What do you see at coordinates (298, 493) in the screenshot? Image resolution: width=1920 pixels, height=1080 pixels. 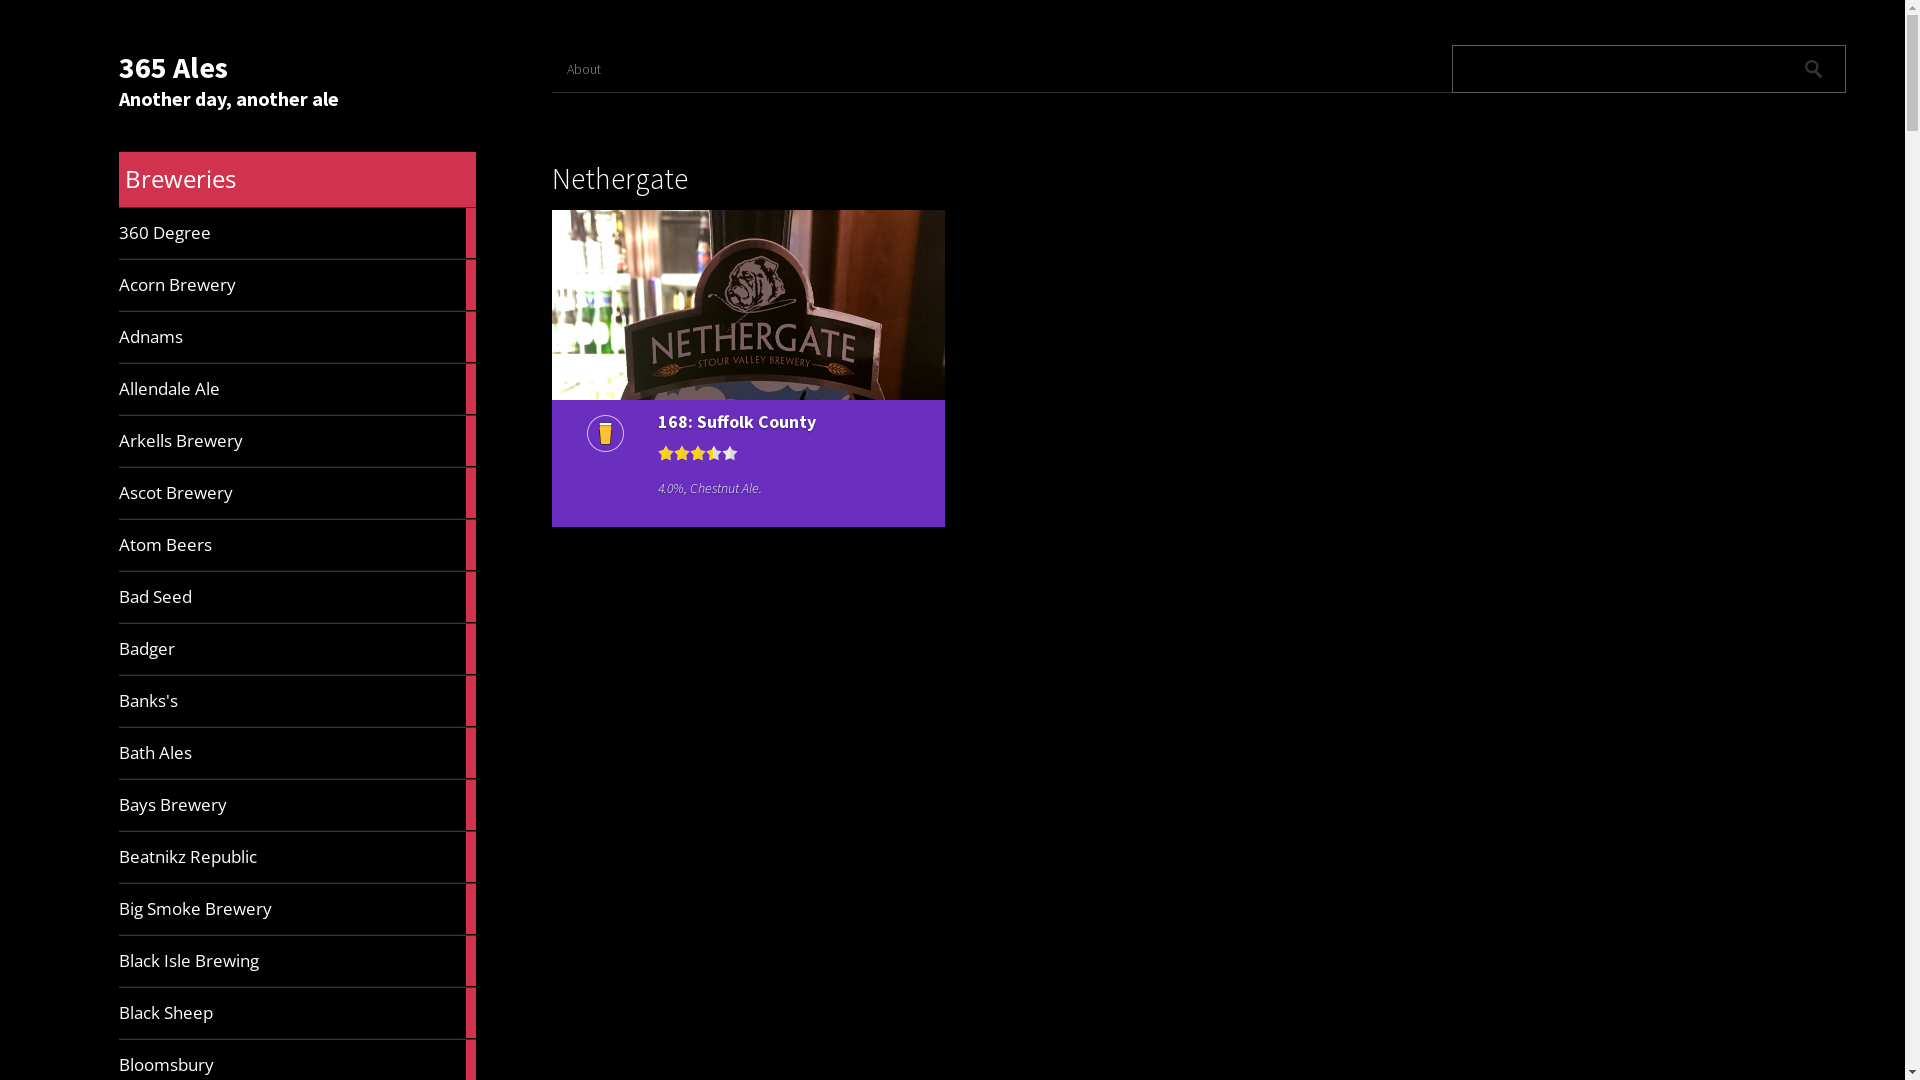 I see `Ascot Brewery` at bounding box center [298, 493].